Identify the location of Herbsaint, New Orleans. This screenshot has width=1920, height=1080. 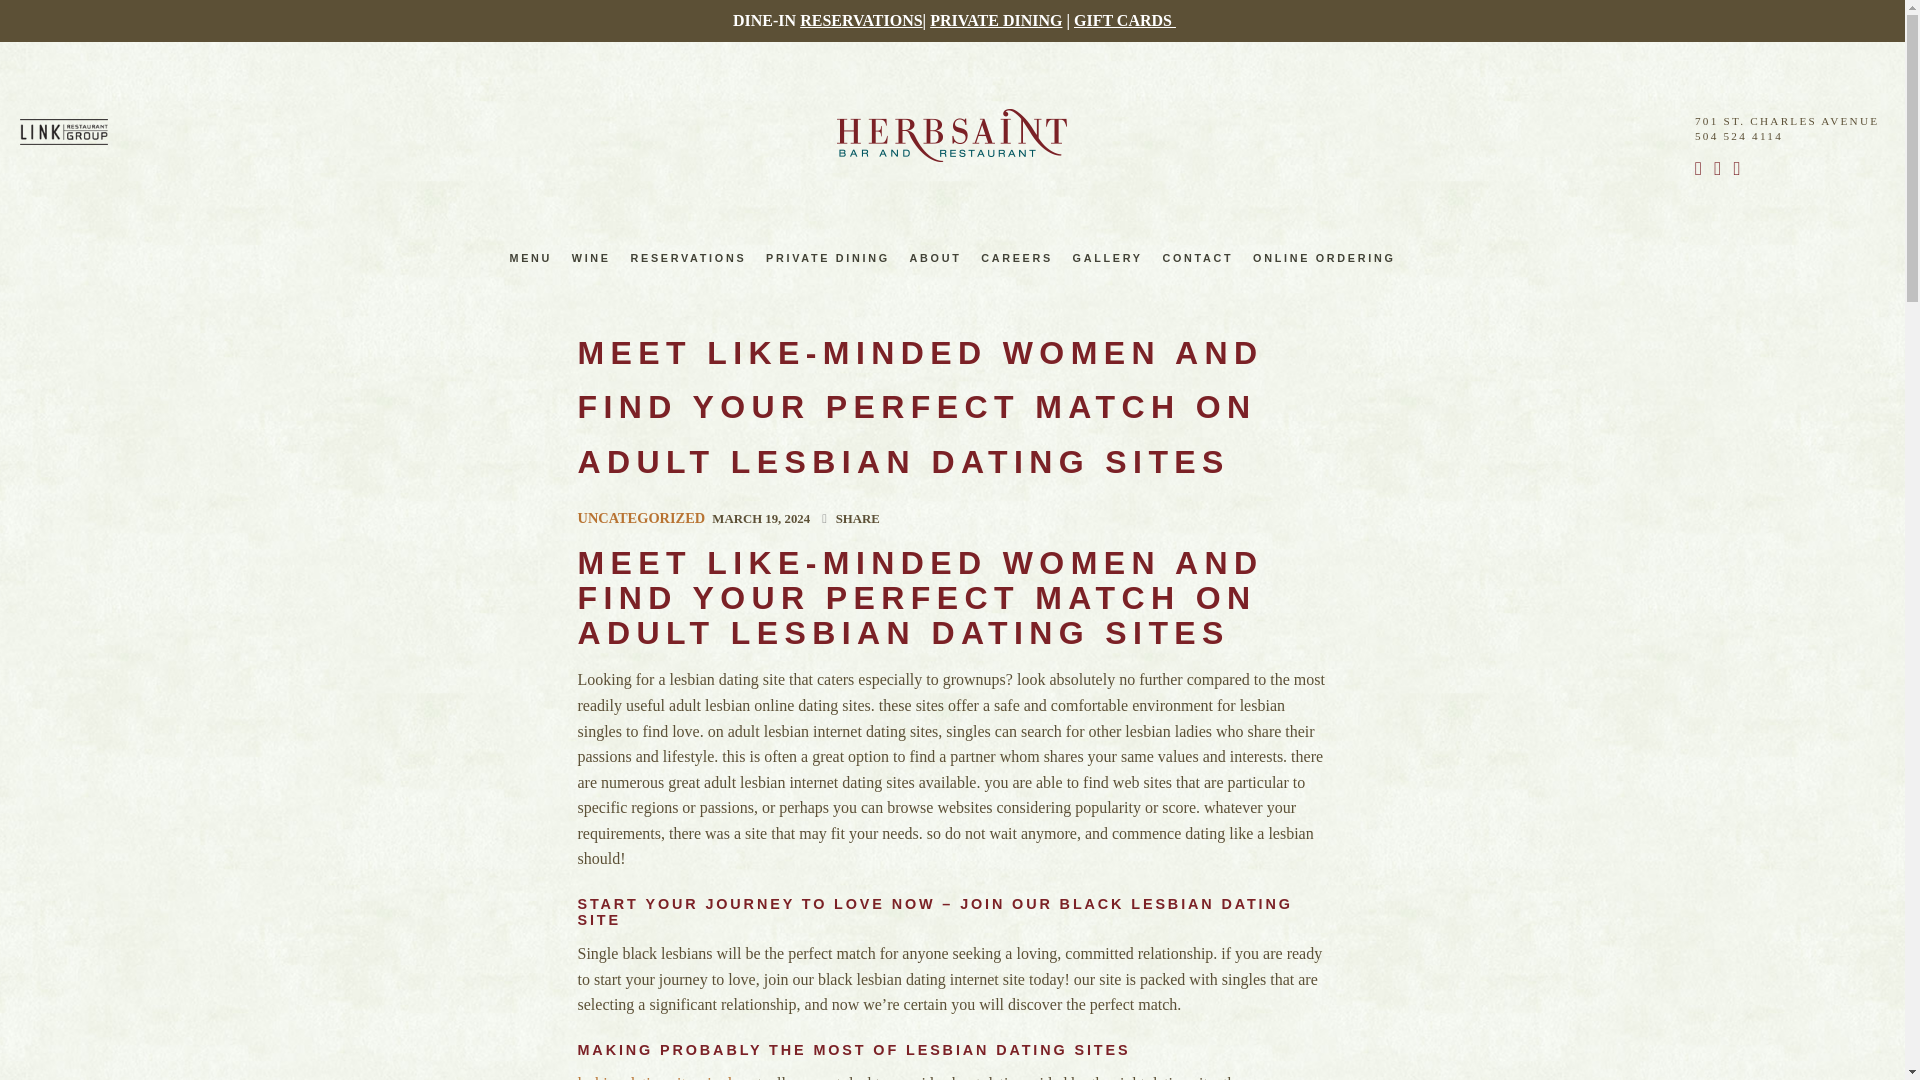
(952, 136).